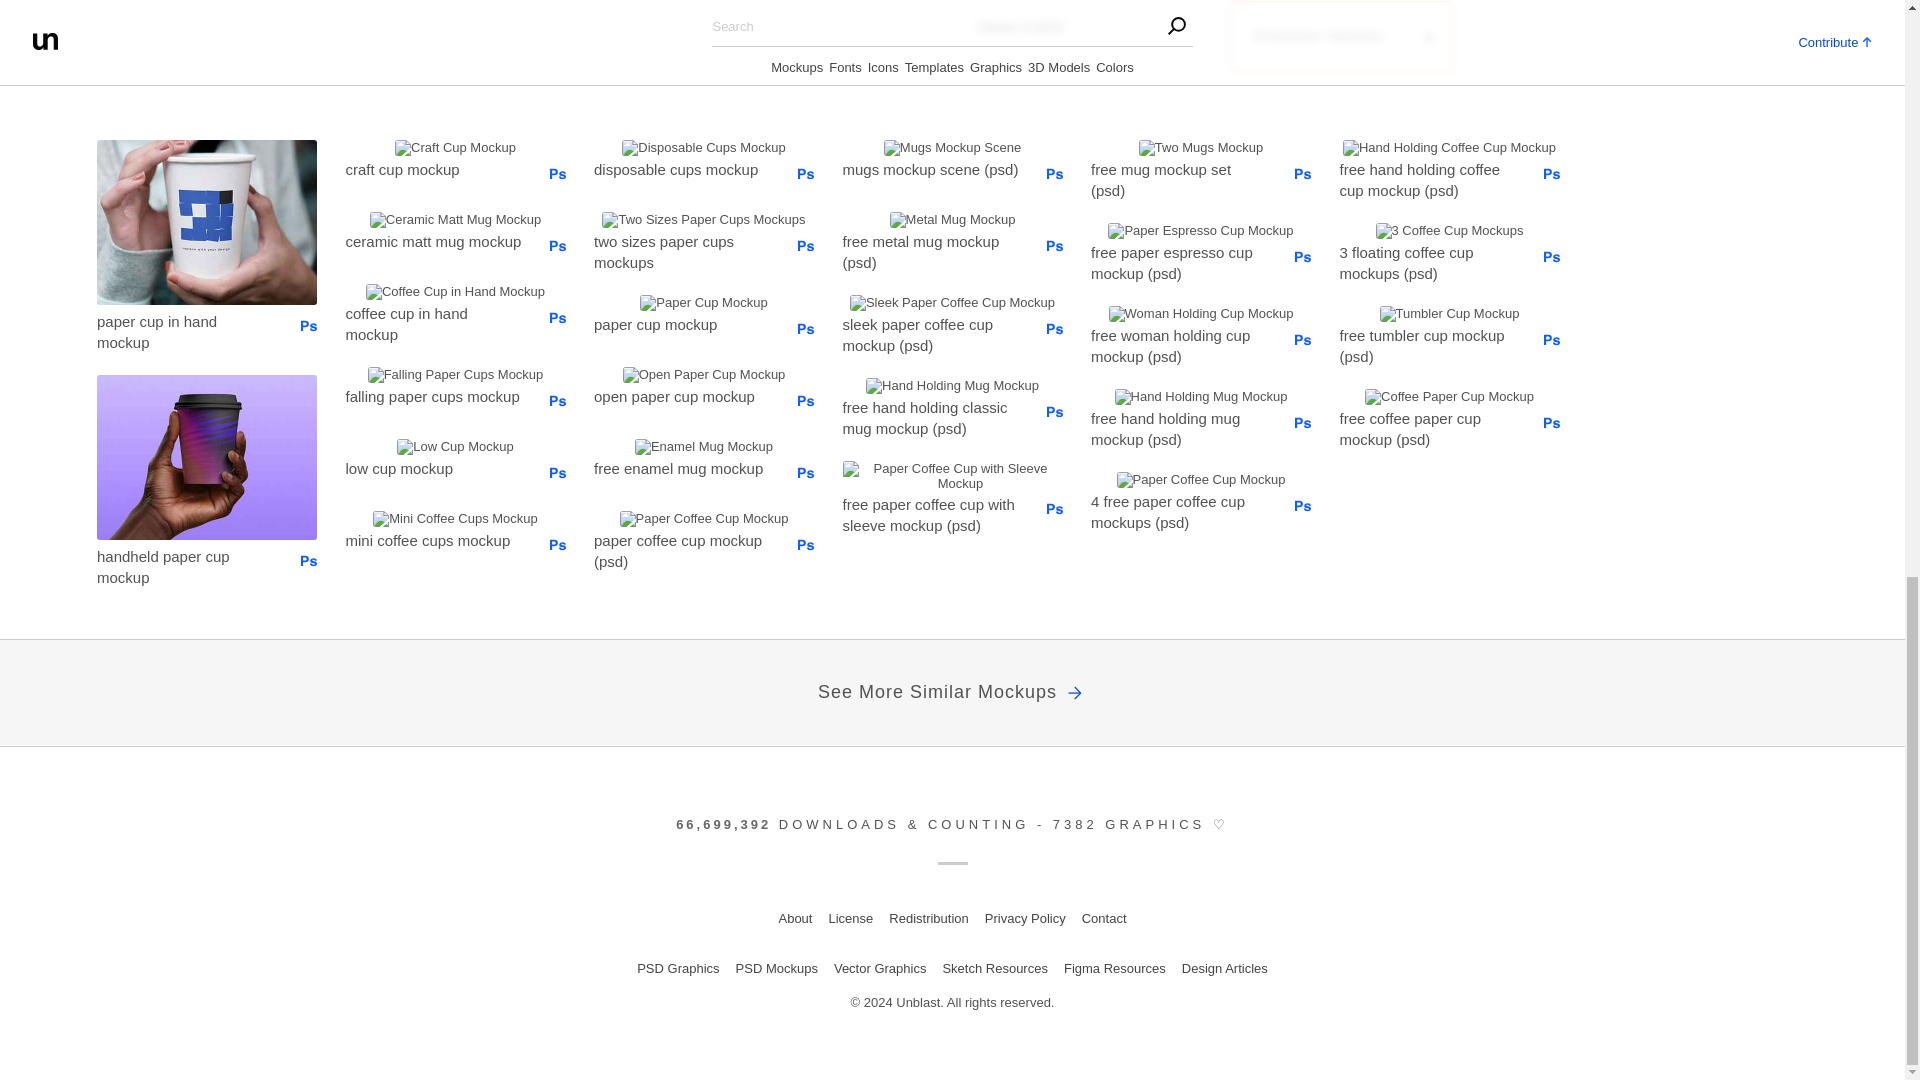 The image size is (1920, 1080). I want to click on disposable cups mockup, so click(681, 168).